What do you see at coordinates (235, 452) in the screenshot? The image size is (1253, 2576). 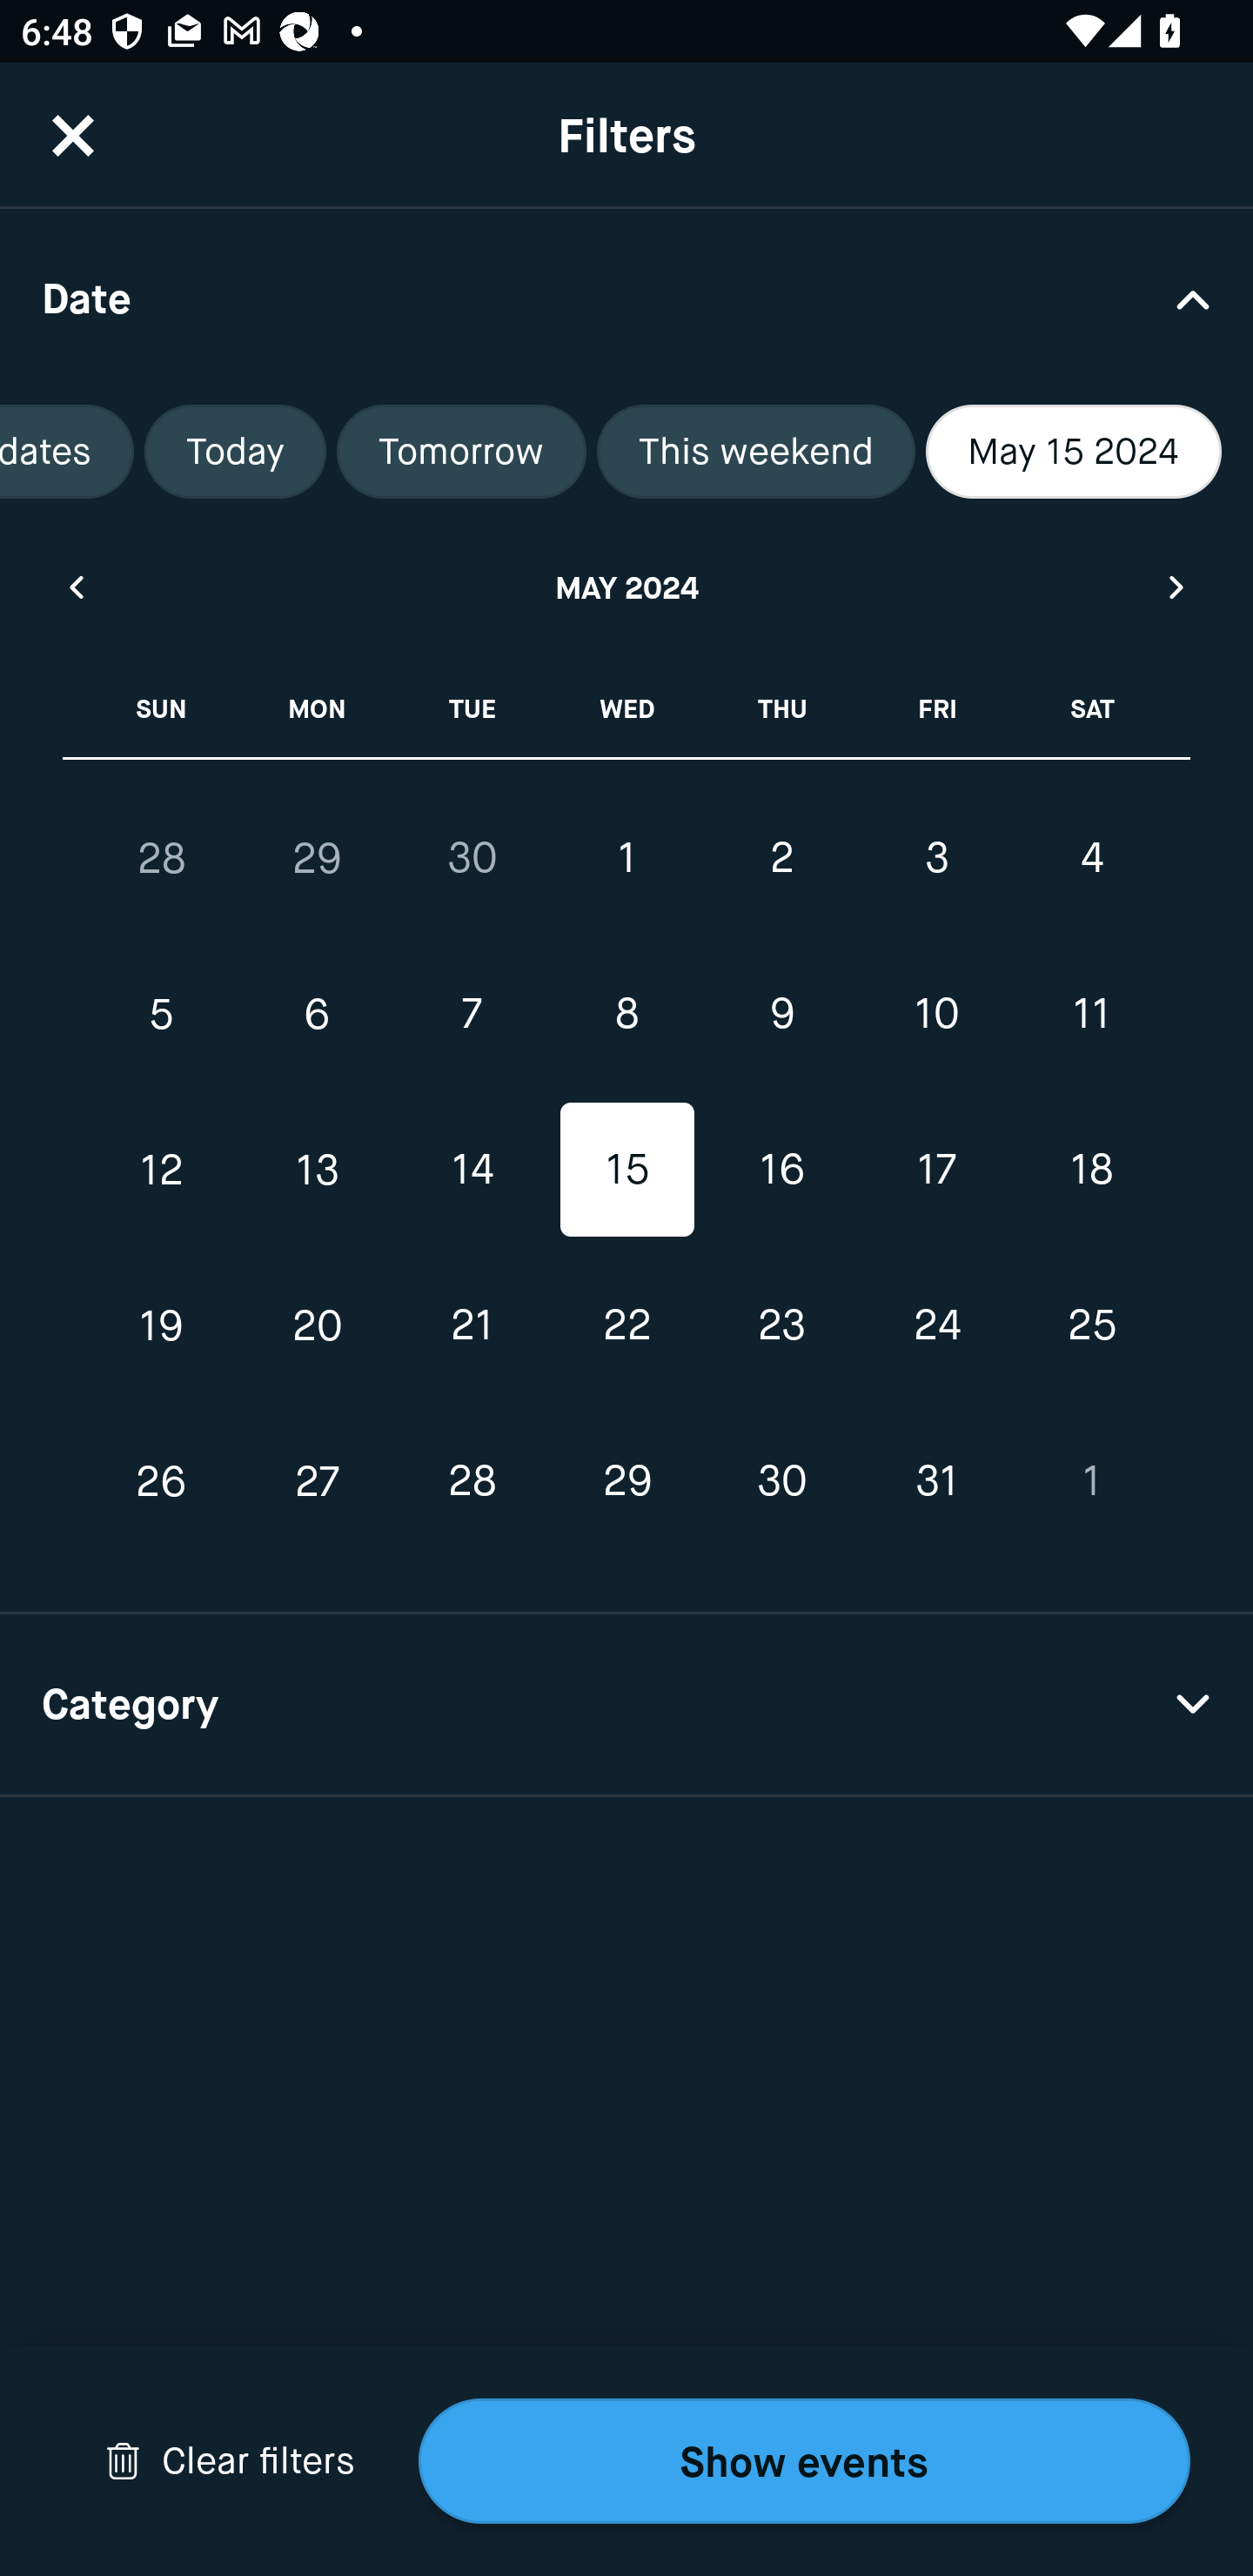 I see `Today` at bounding box center [235, 452].